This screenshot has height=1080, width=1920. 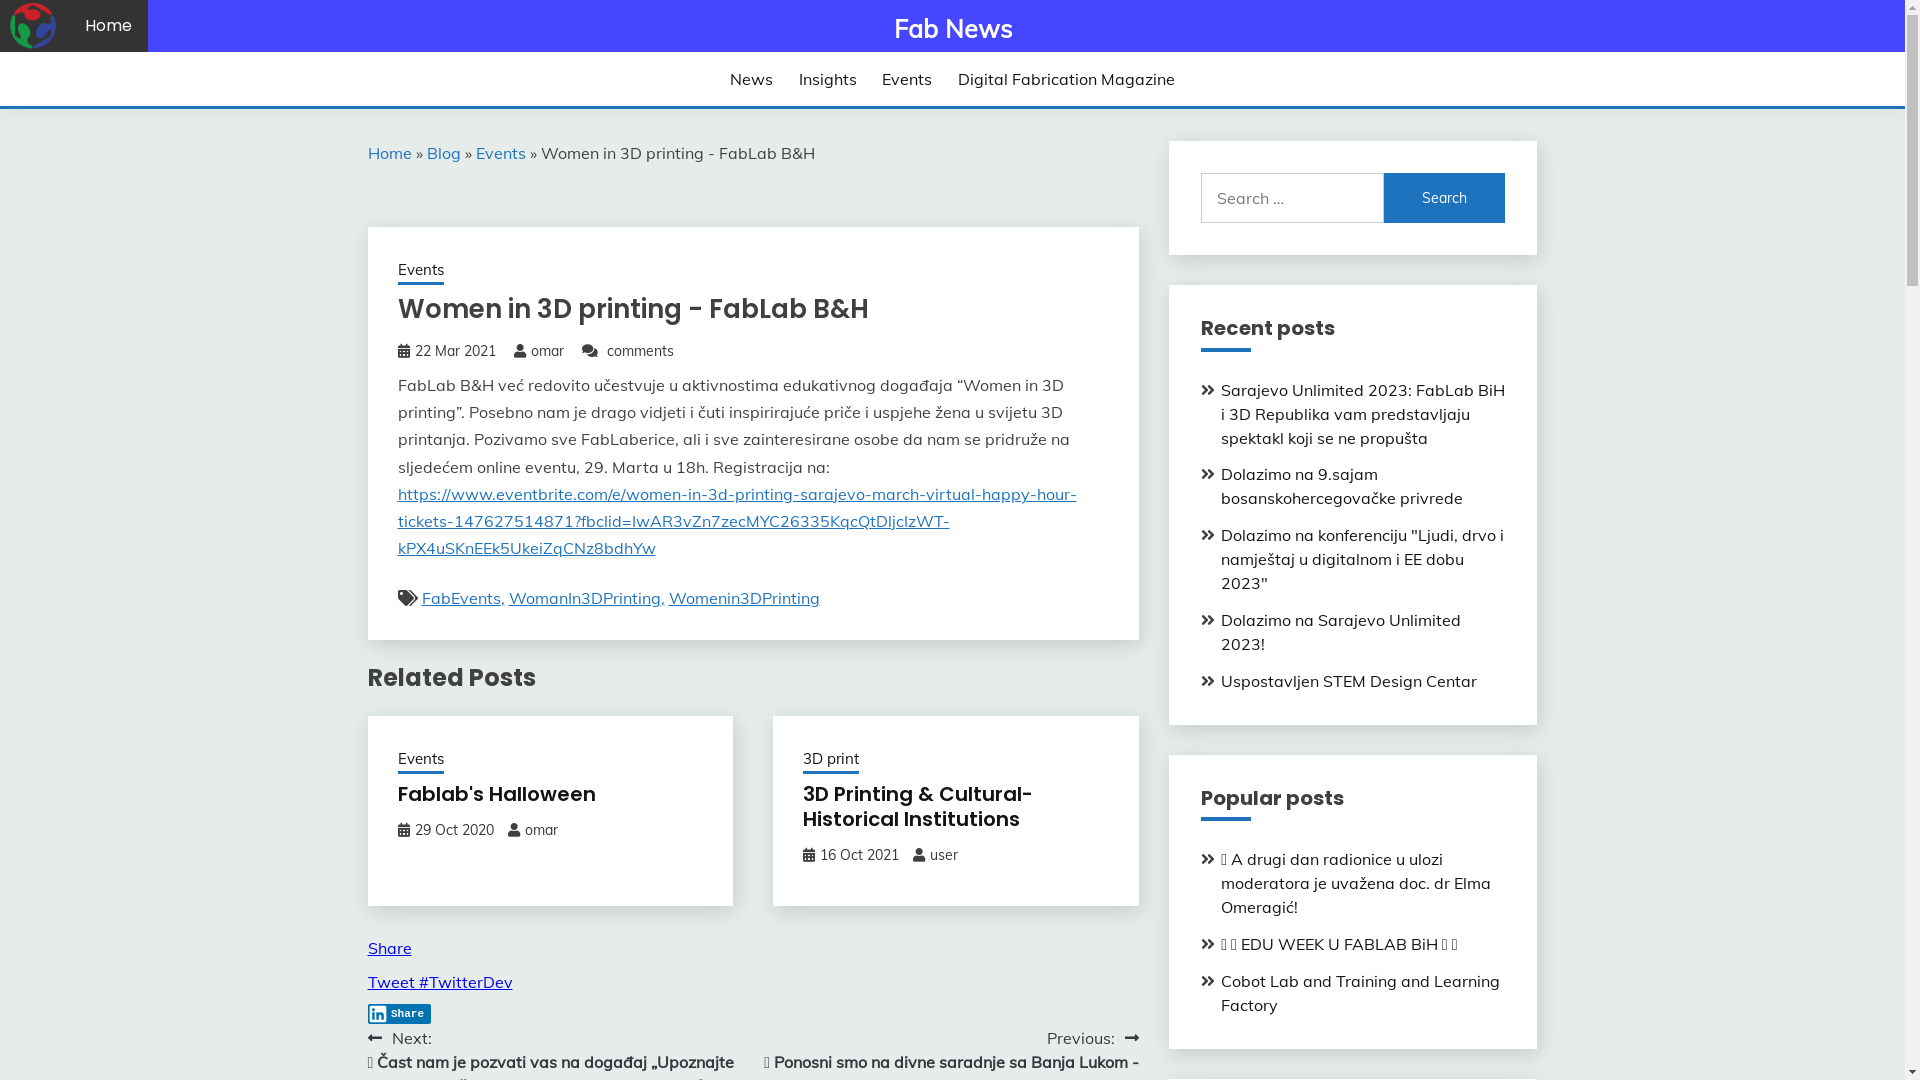 What do you see at coordinates (390, 948) in the screenshot?
I see `Share` at bounding box center [390, 948].